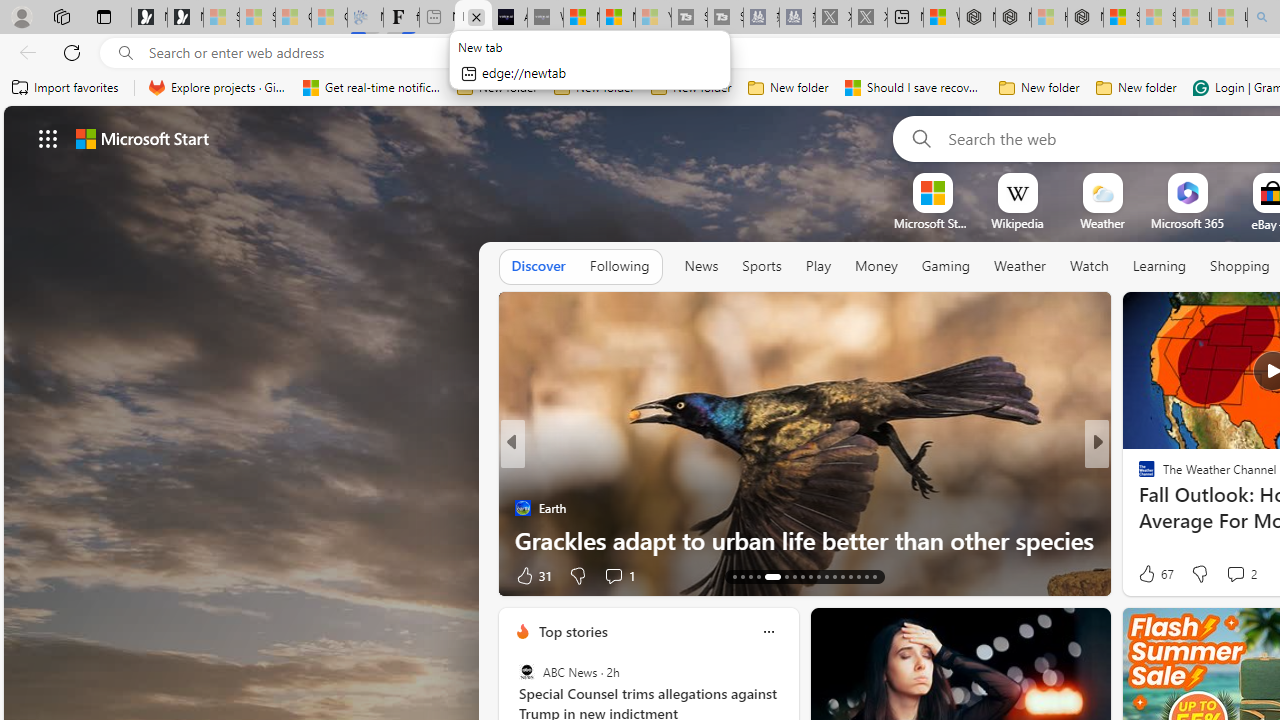  What do you see at coordinates (1138, 476) in the screenshot?
I see `Tom's Guide` at bounding box center [1138, 476].